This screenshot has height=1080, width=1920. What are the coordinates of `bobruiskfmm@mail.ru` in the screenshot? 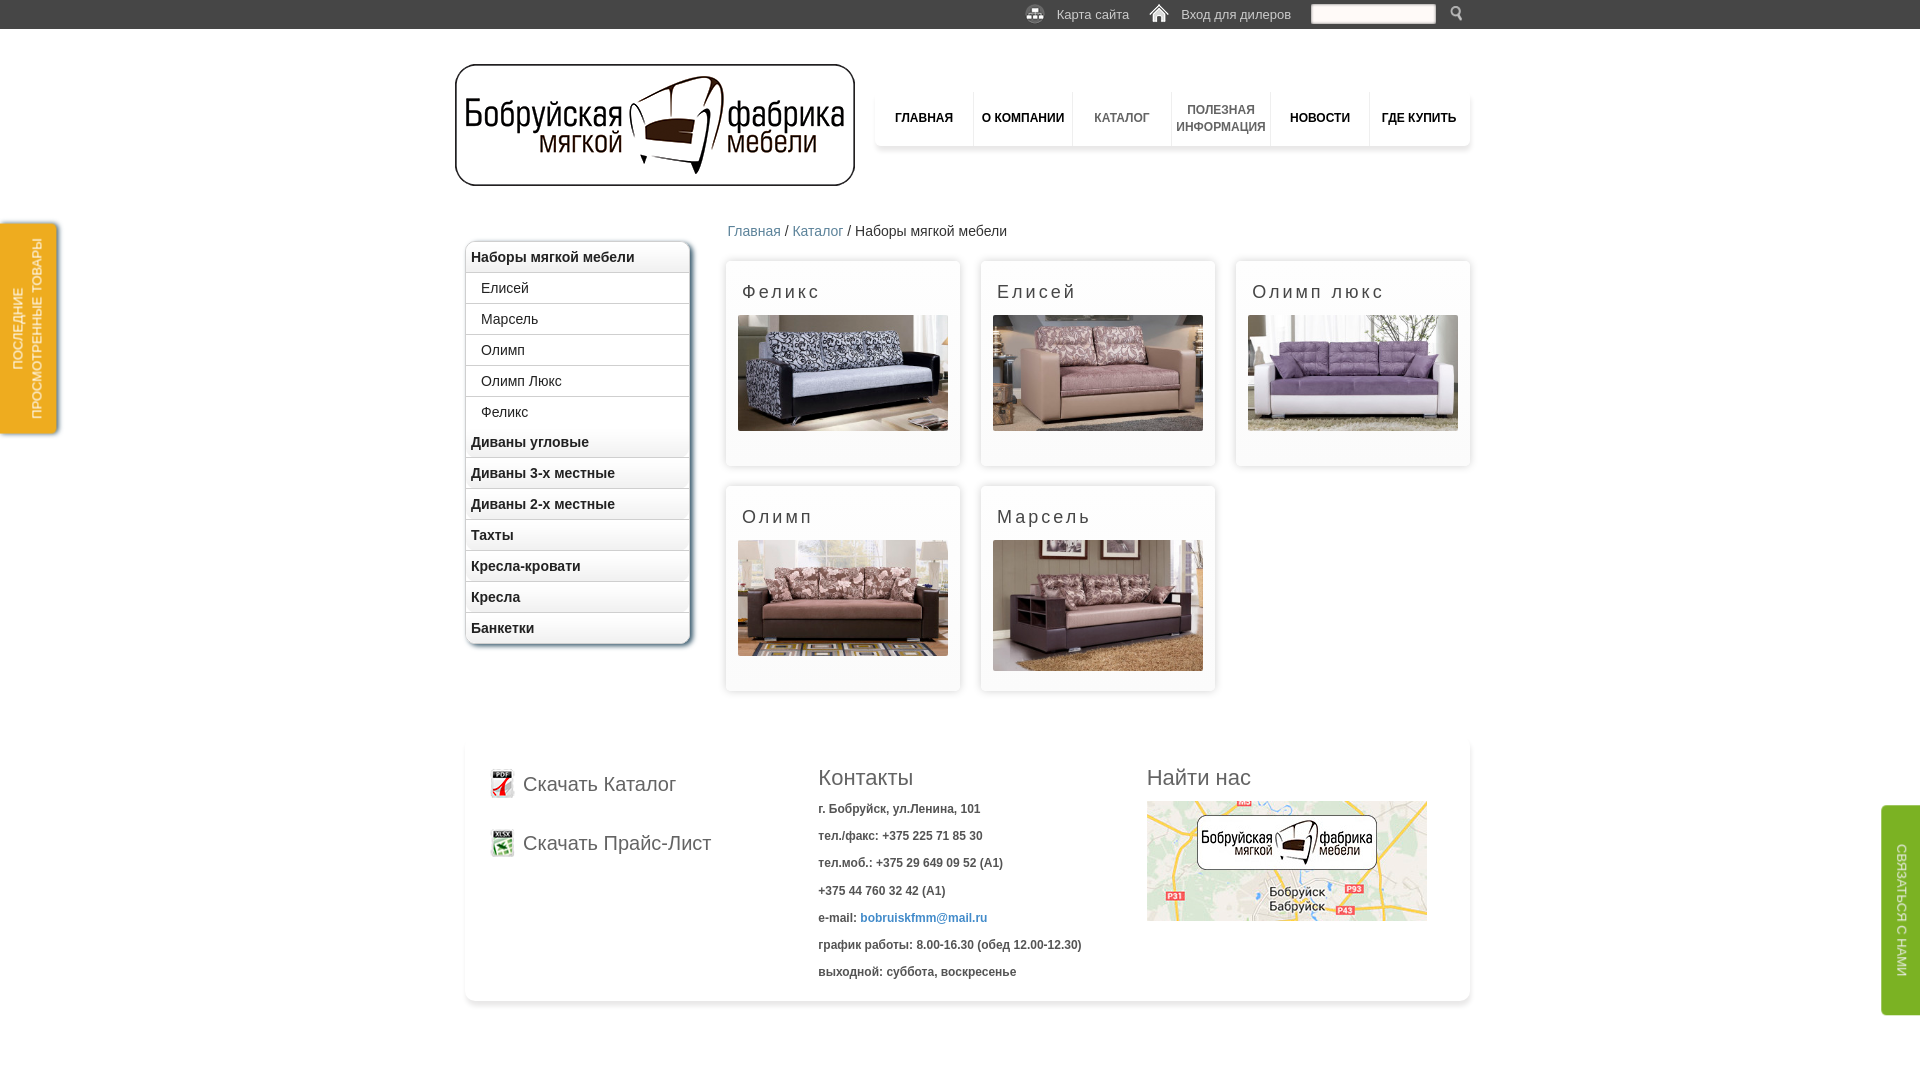 It's located at (924, 918).